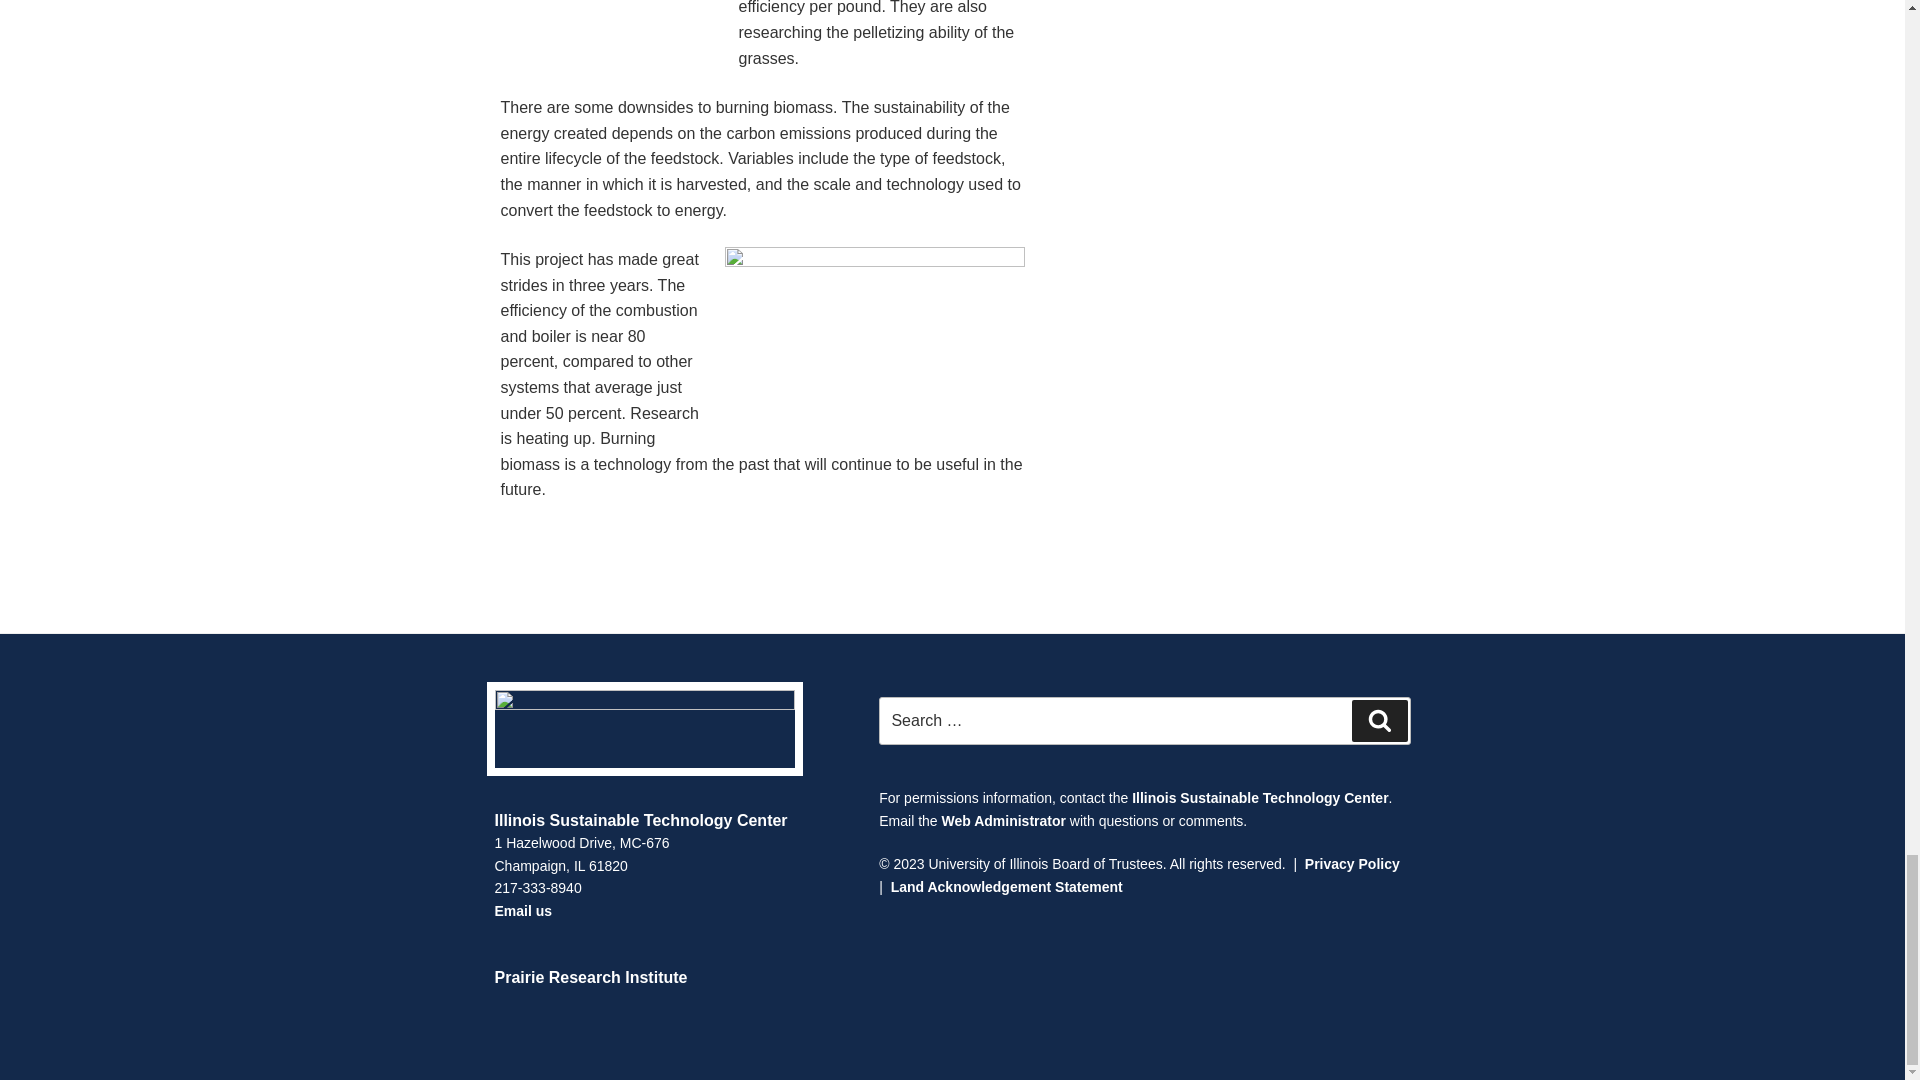  Describe the element at coordinates (522, 910) in the screenshot. I see `Email us` at that location.